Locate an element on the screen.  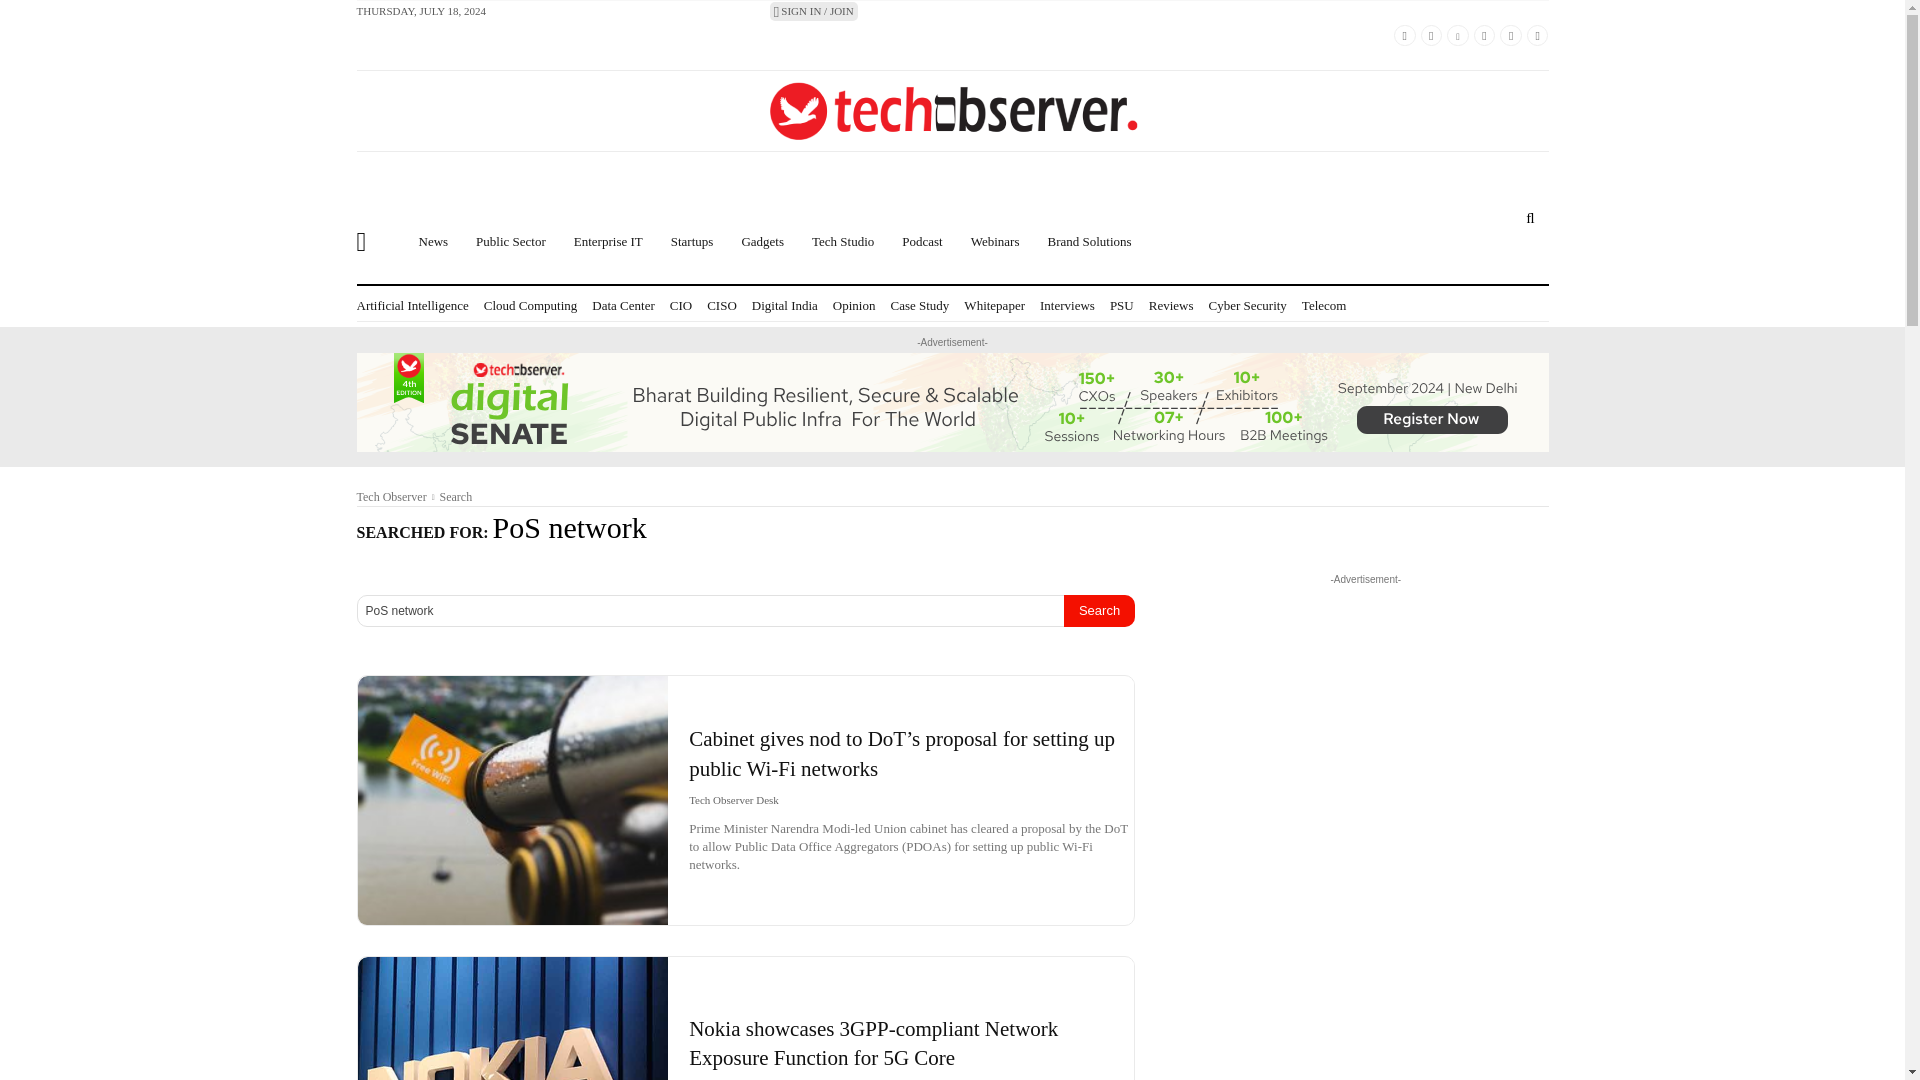
Twitter is located at coordinates (1432, 36).